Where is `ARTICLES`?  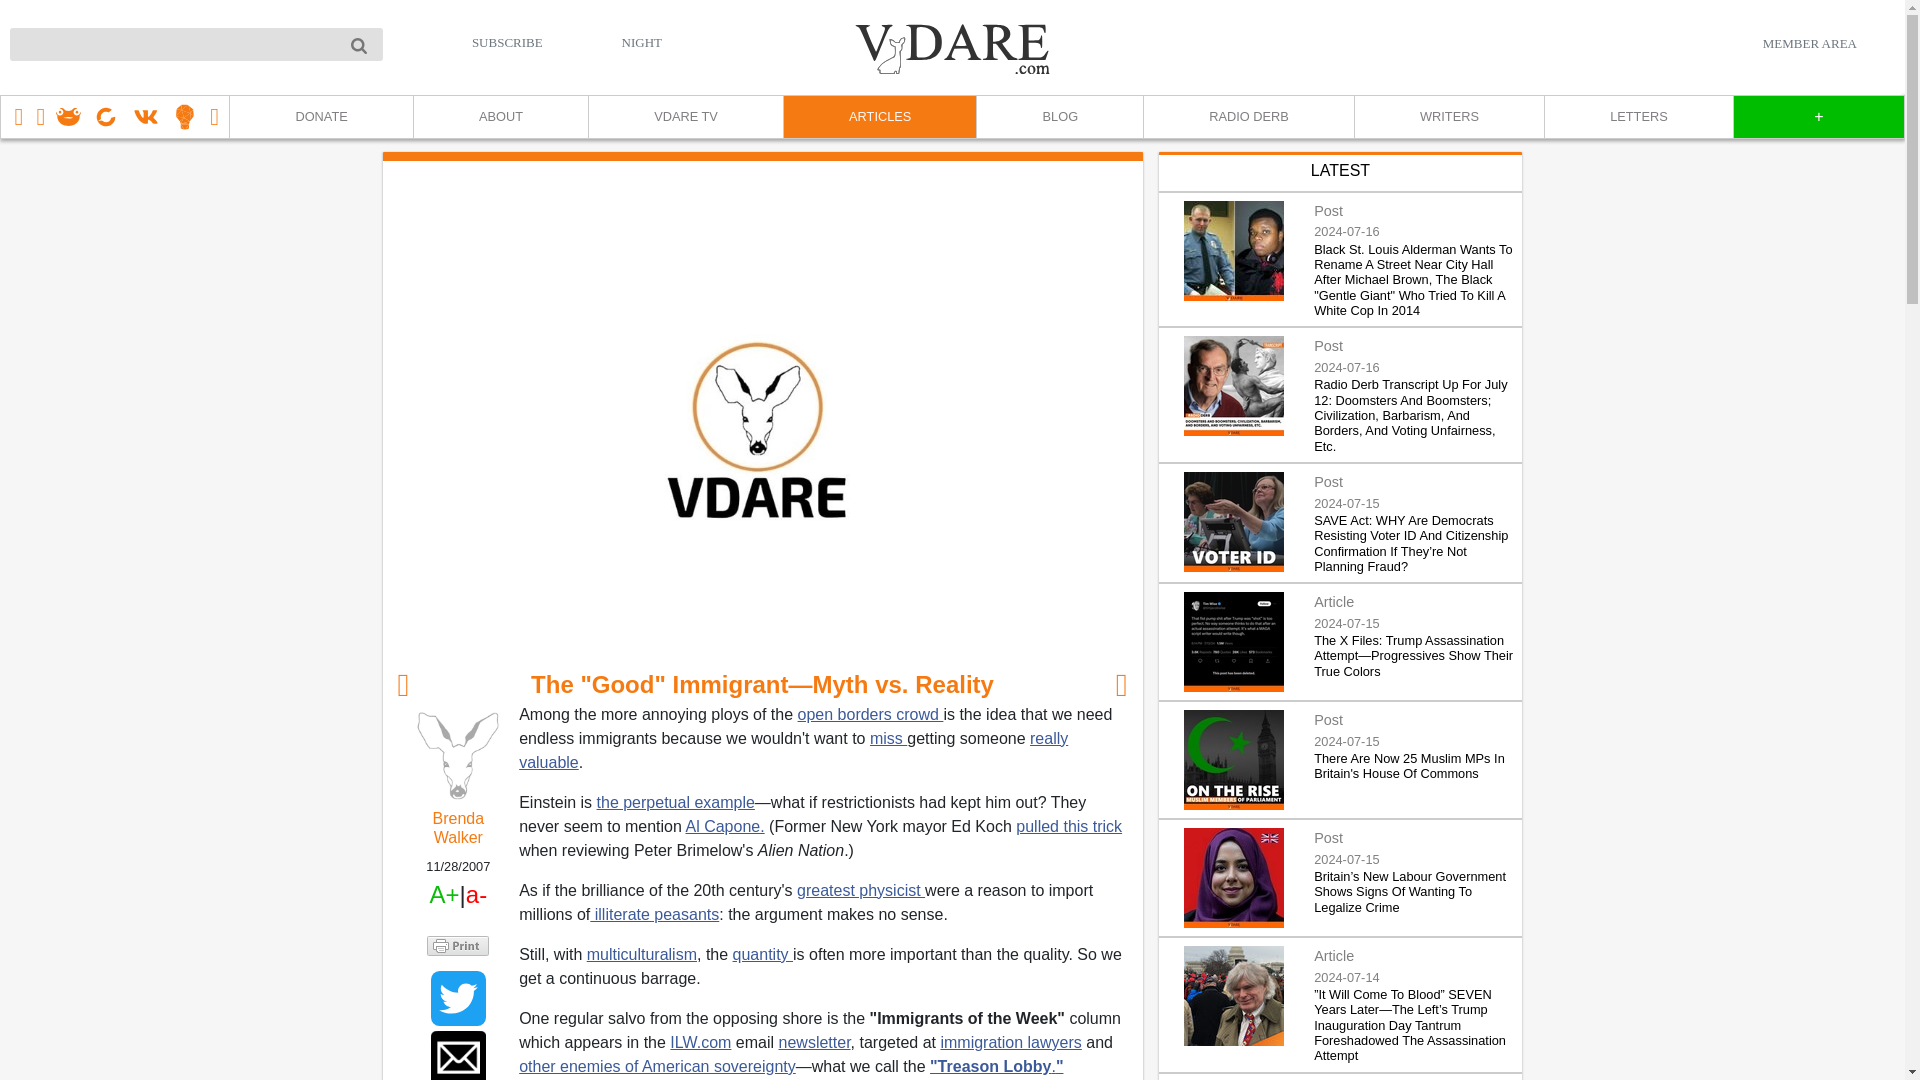 ARTICLES is located at coordinates (879, 117).